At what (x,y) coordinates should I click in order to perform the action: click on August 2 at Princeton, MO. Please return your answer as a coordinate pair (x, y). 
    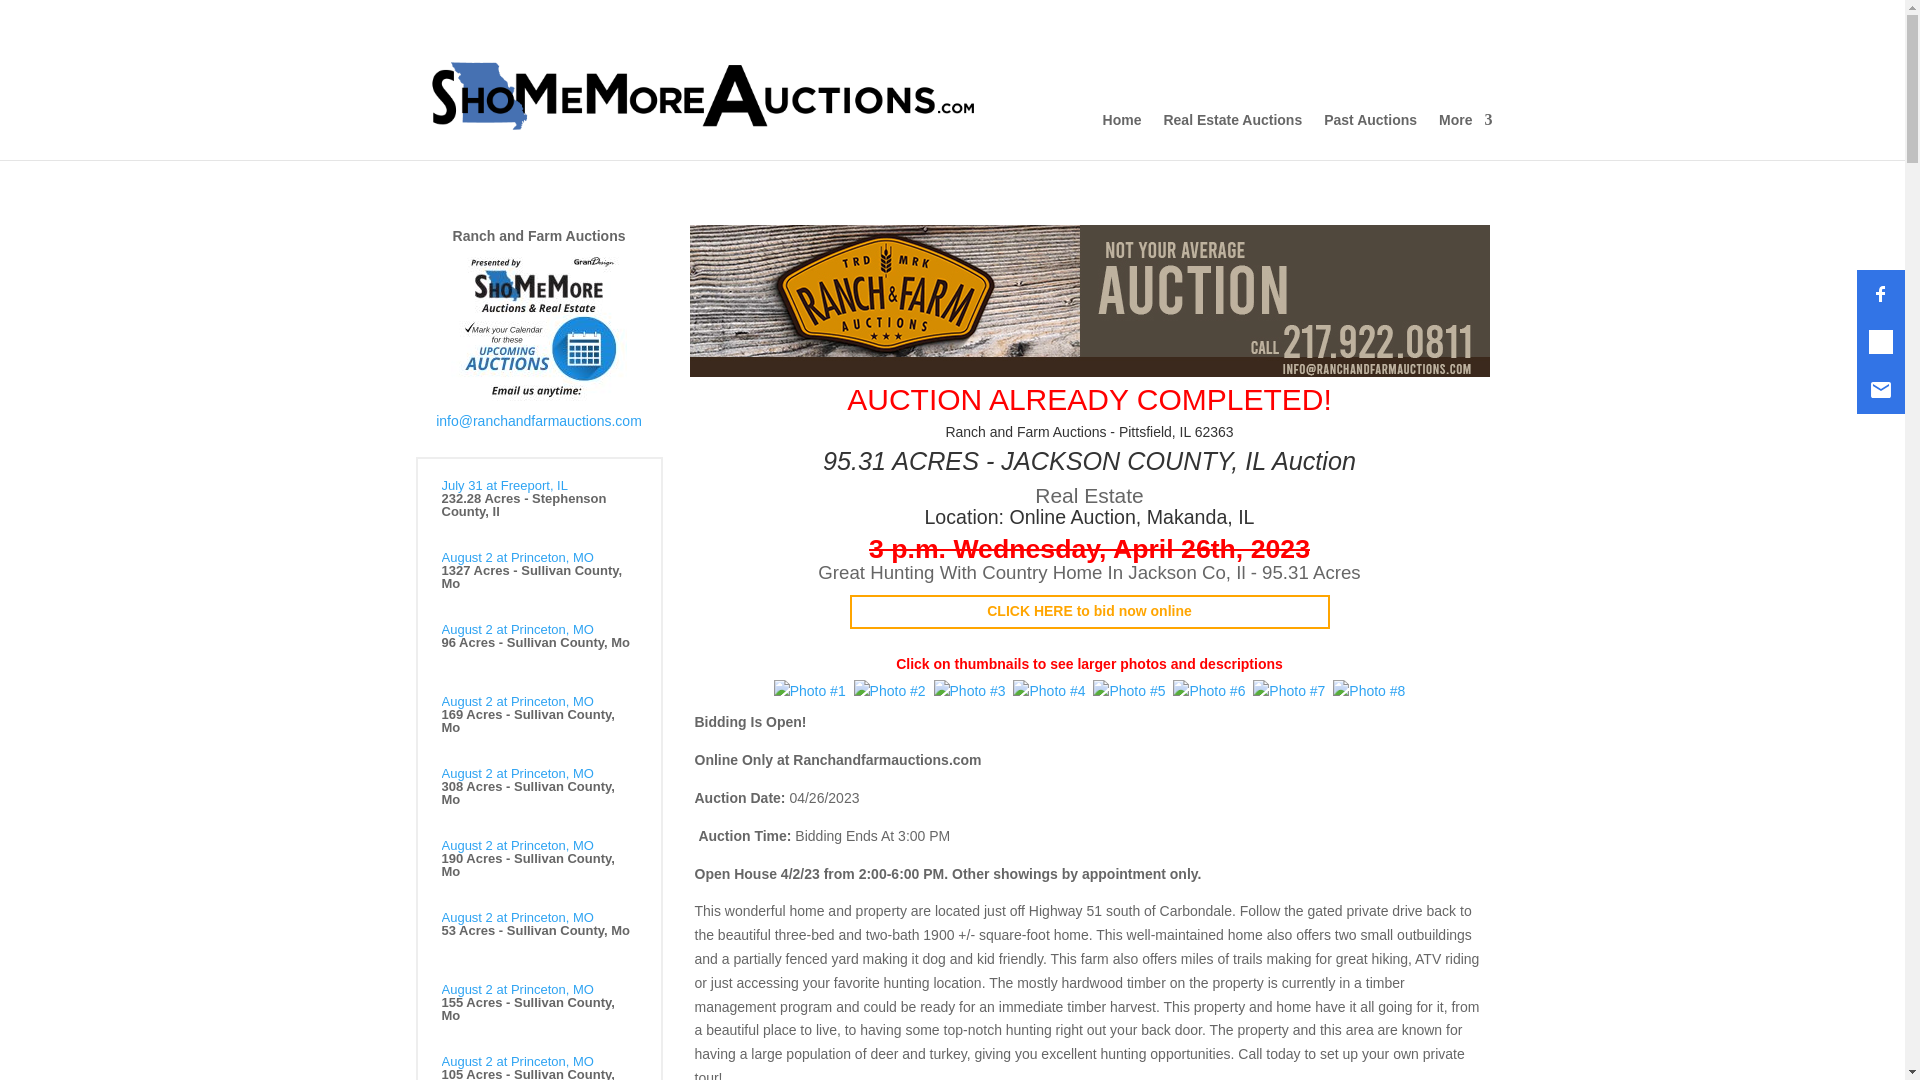
    Looking at the image, I should click on (517, 988).